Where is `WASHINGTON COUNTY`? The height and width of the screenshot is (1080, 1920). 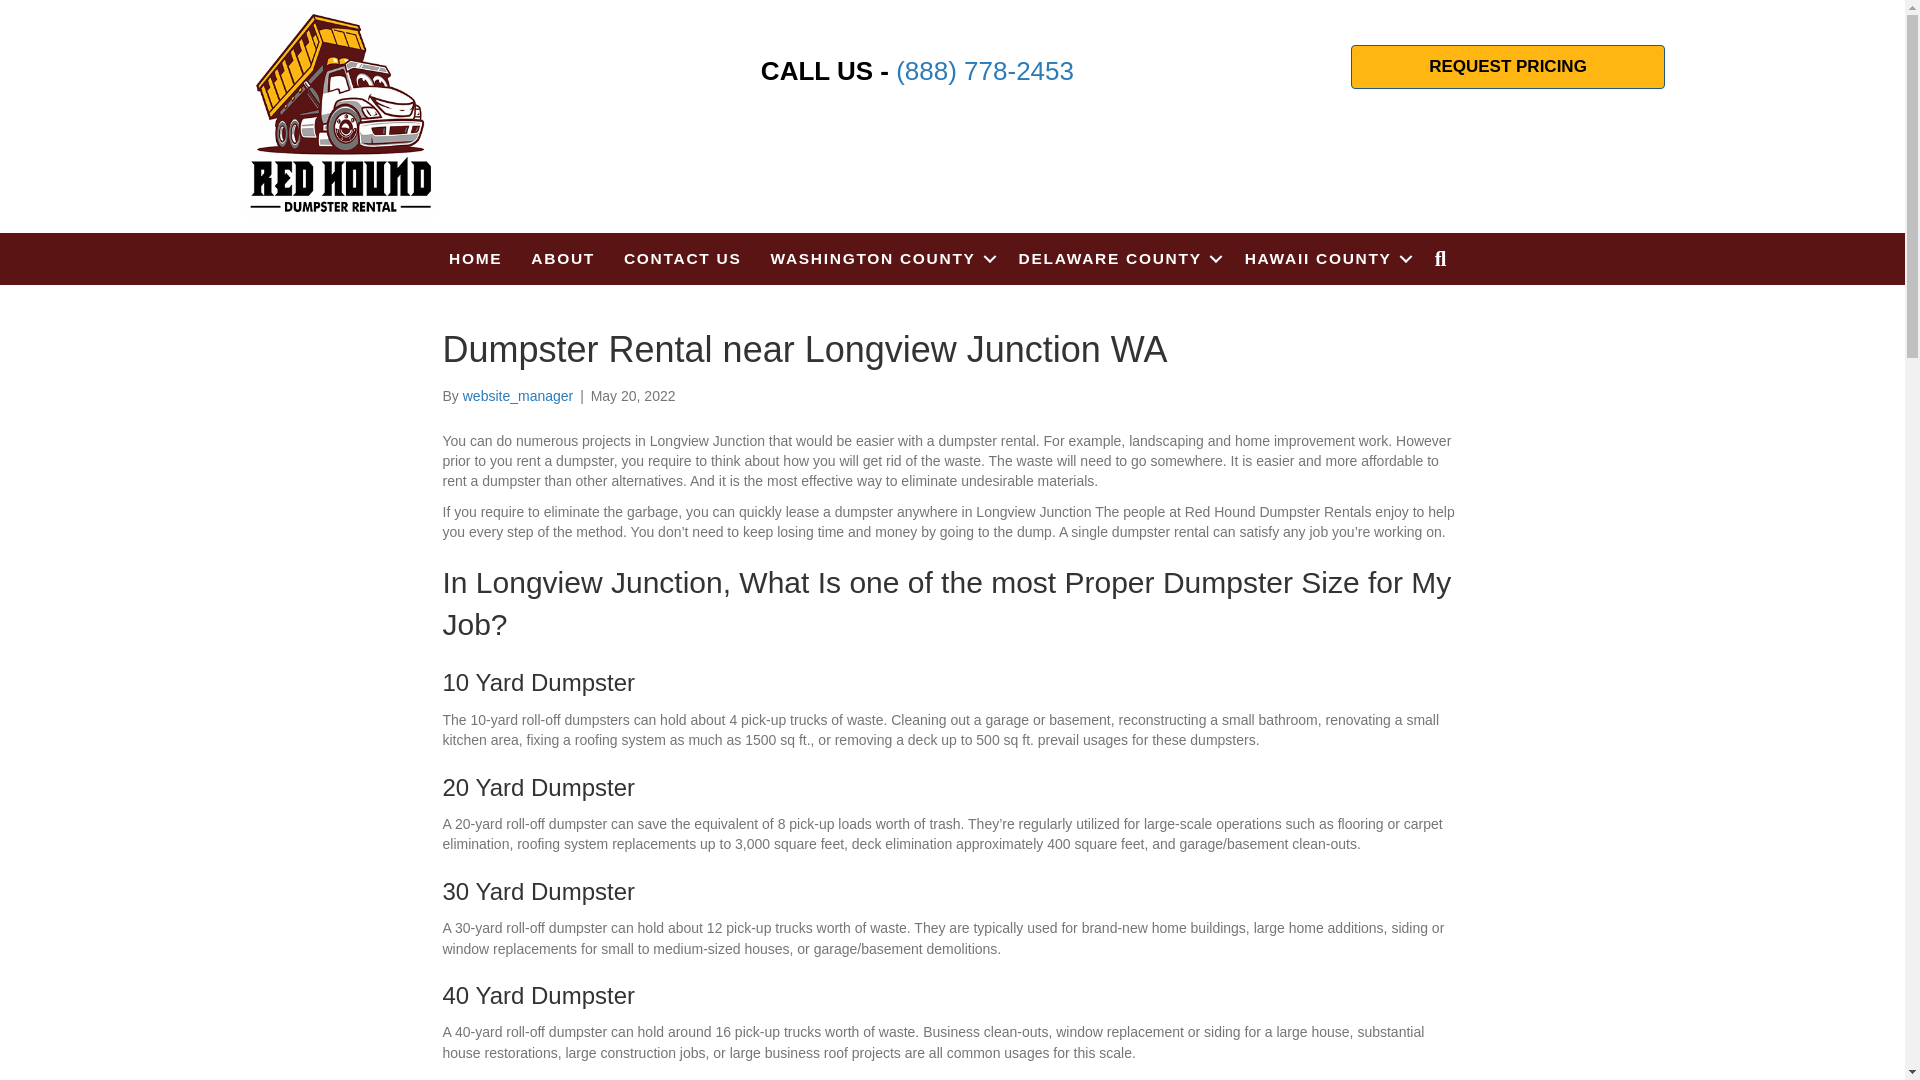
WASHINGTON COUNTY is located at coordinates (879, 259).